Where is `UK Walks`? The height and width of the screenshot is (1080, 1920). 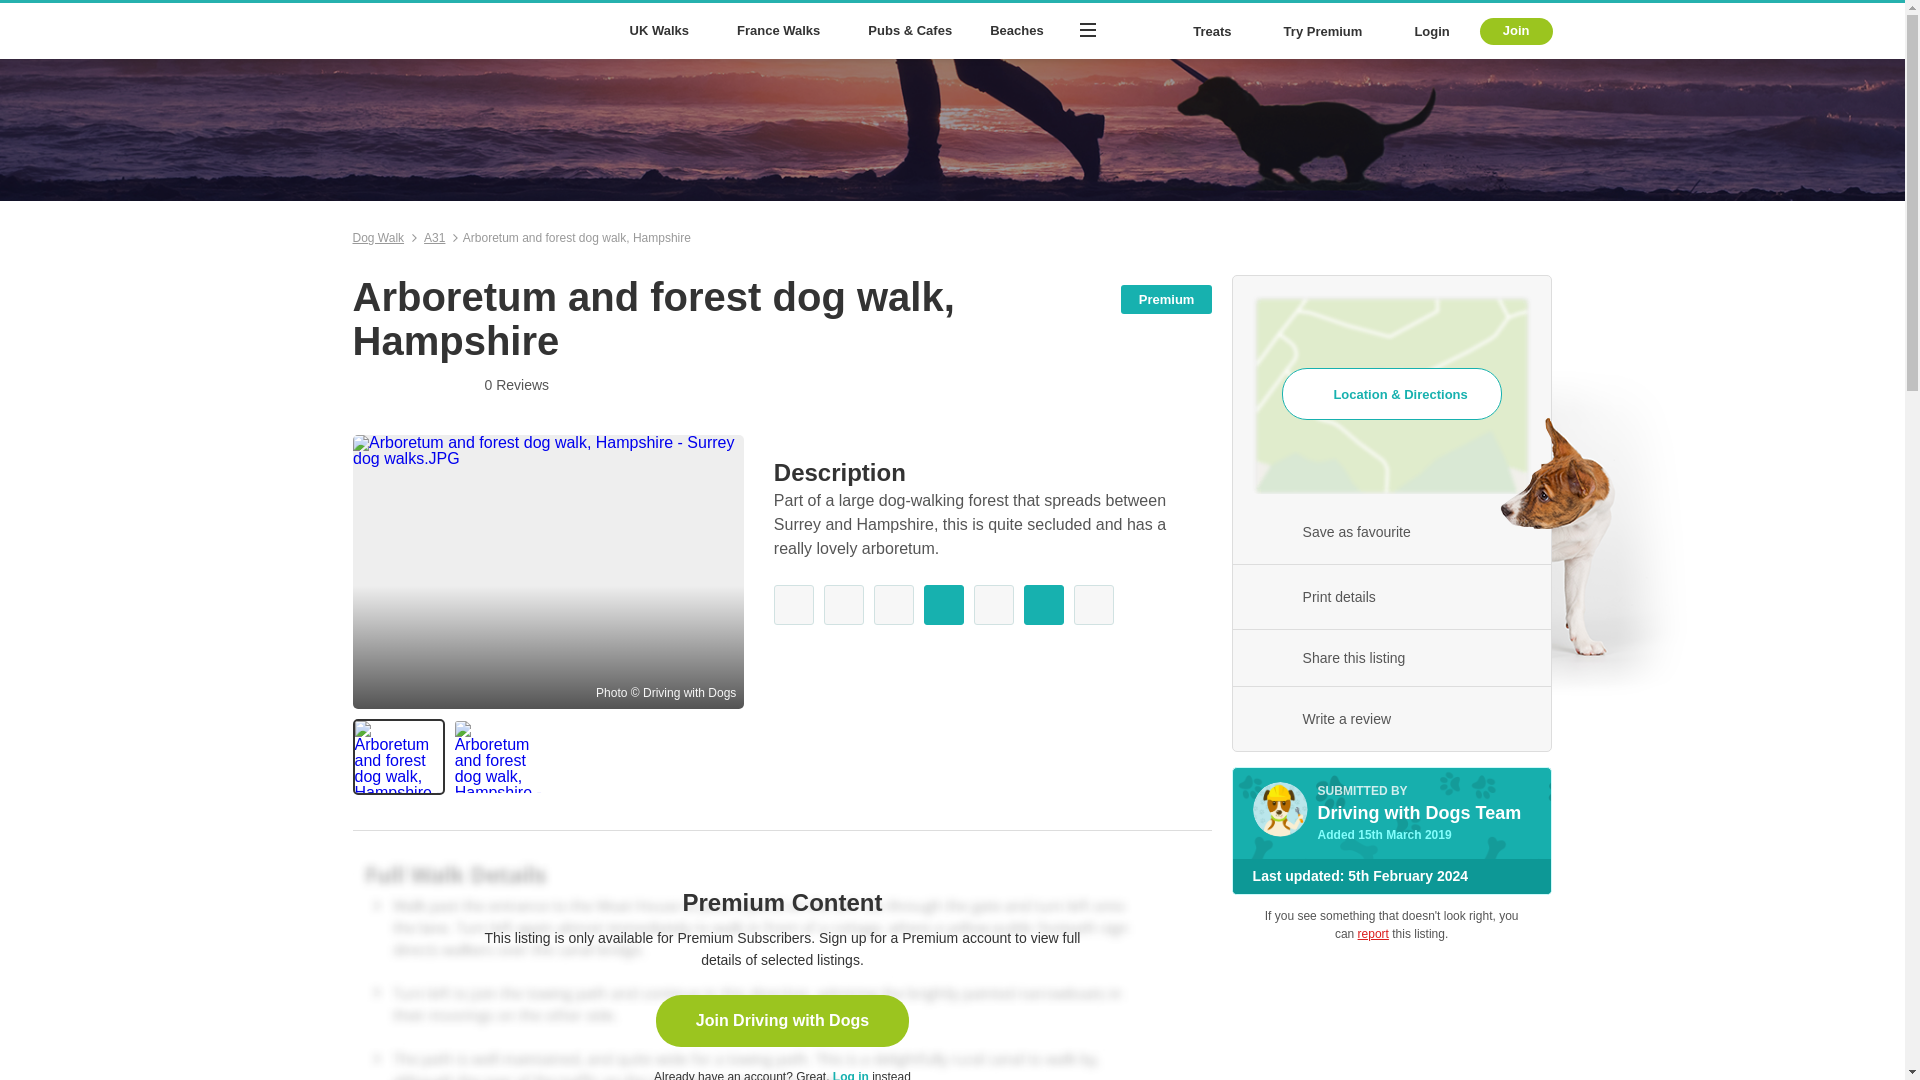
UK Walks is located at coordinates (663, 31).